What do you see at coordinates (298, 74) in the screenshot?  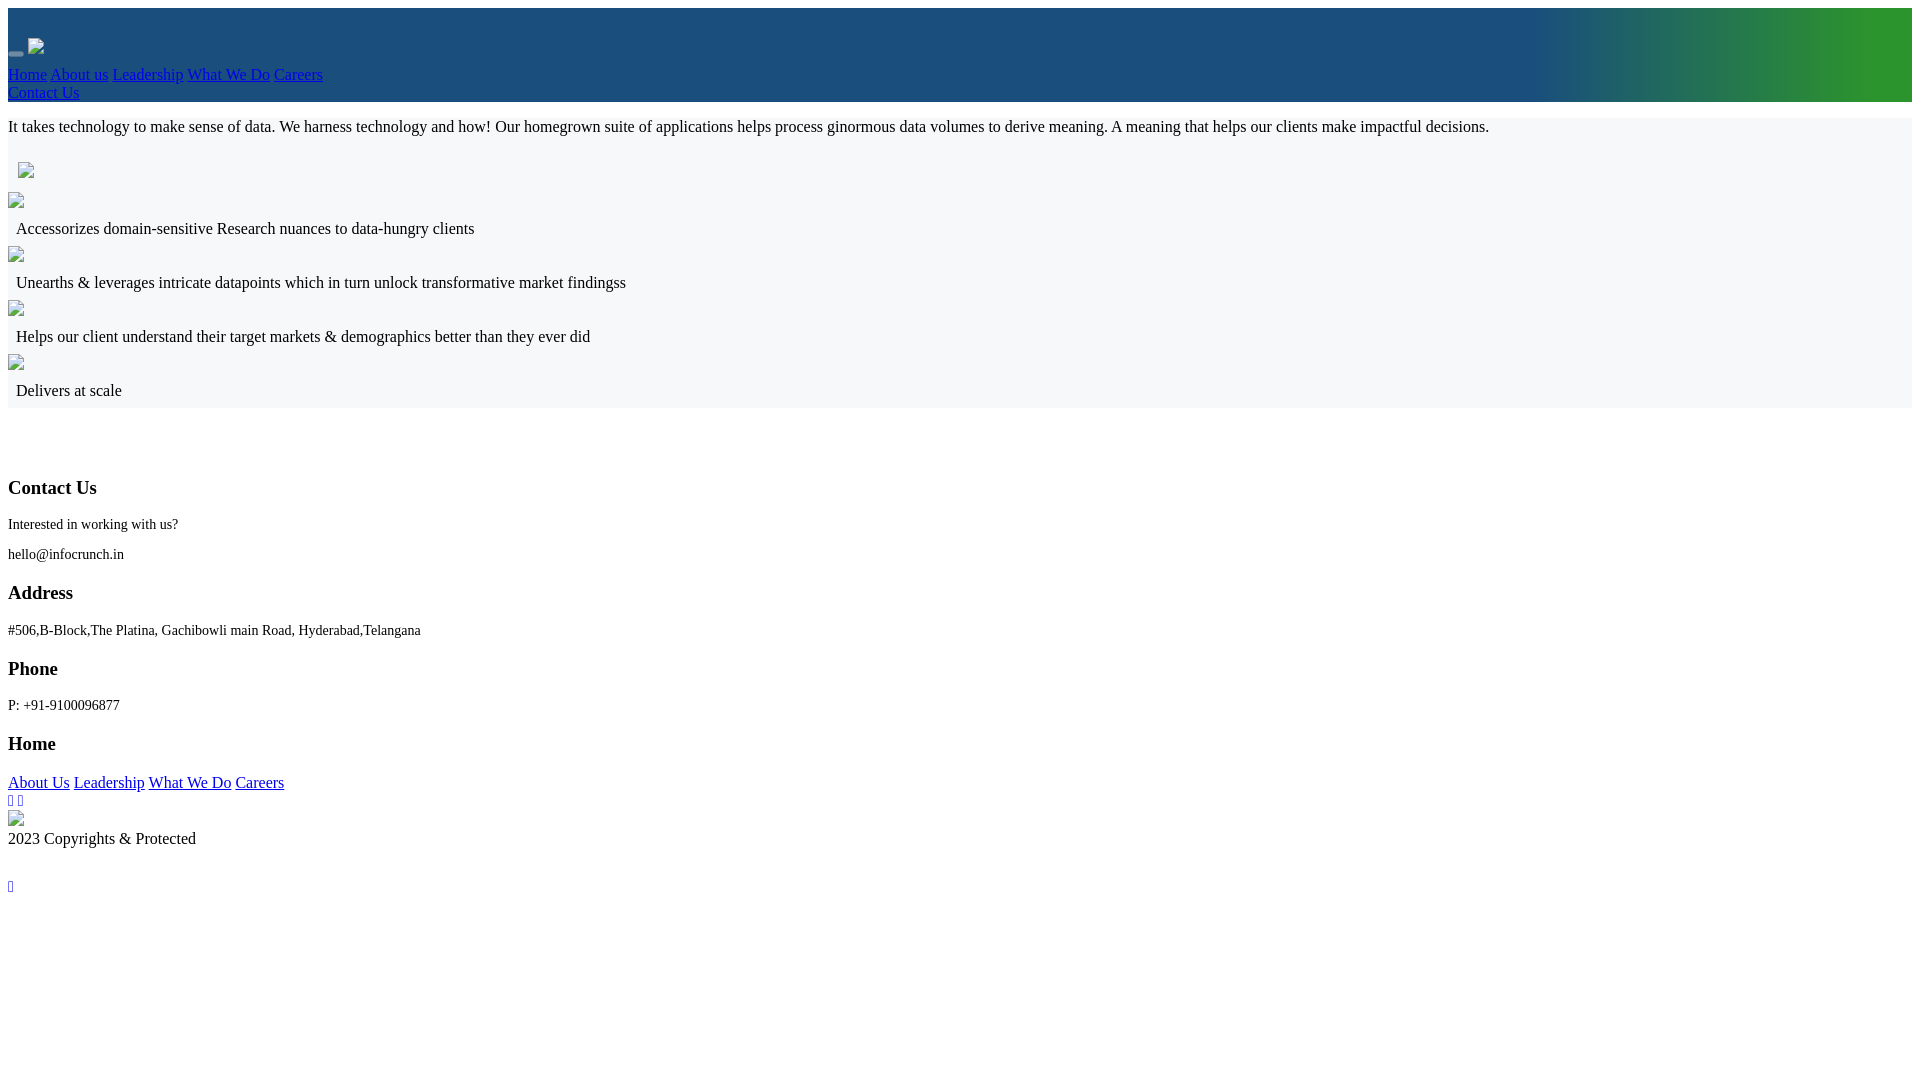 I see `Careers` at bounding box center [298, 74].